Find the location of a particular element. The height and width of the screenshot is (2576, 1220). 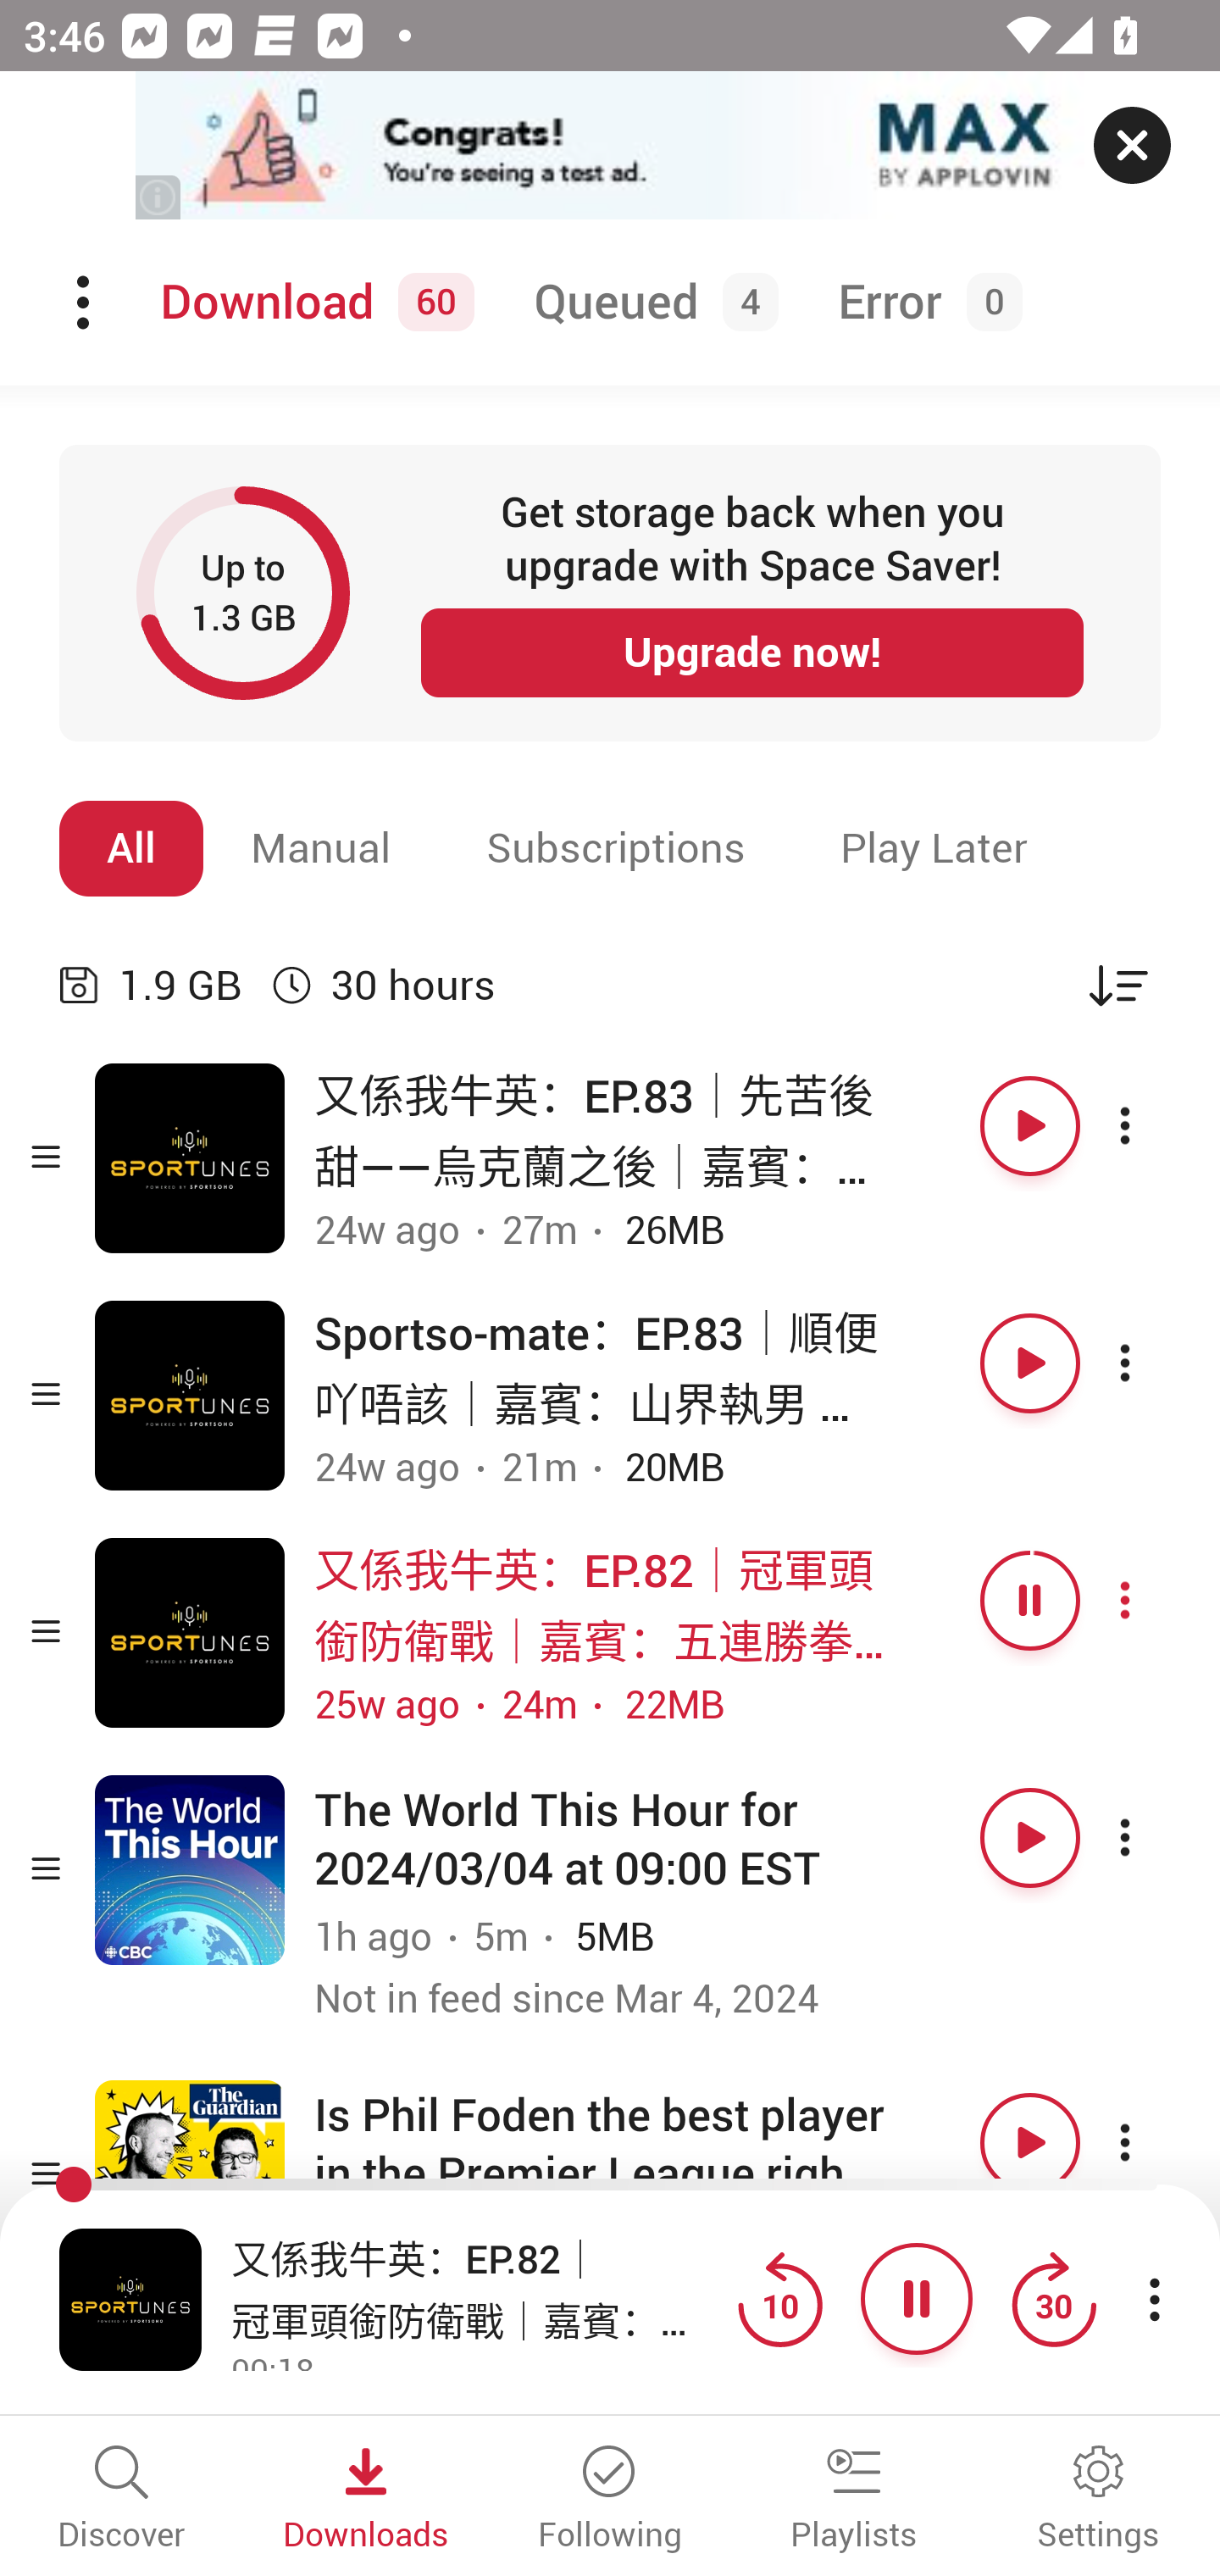

Play button is located at coordinates (1030, 1125).